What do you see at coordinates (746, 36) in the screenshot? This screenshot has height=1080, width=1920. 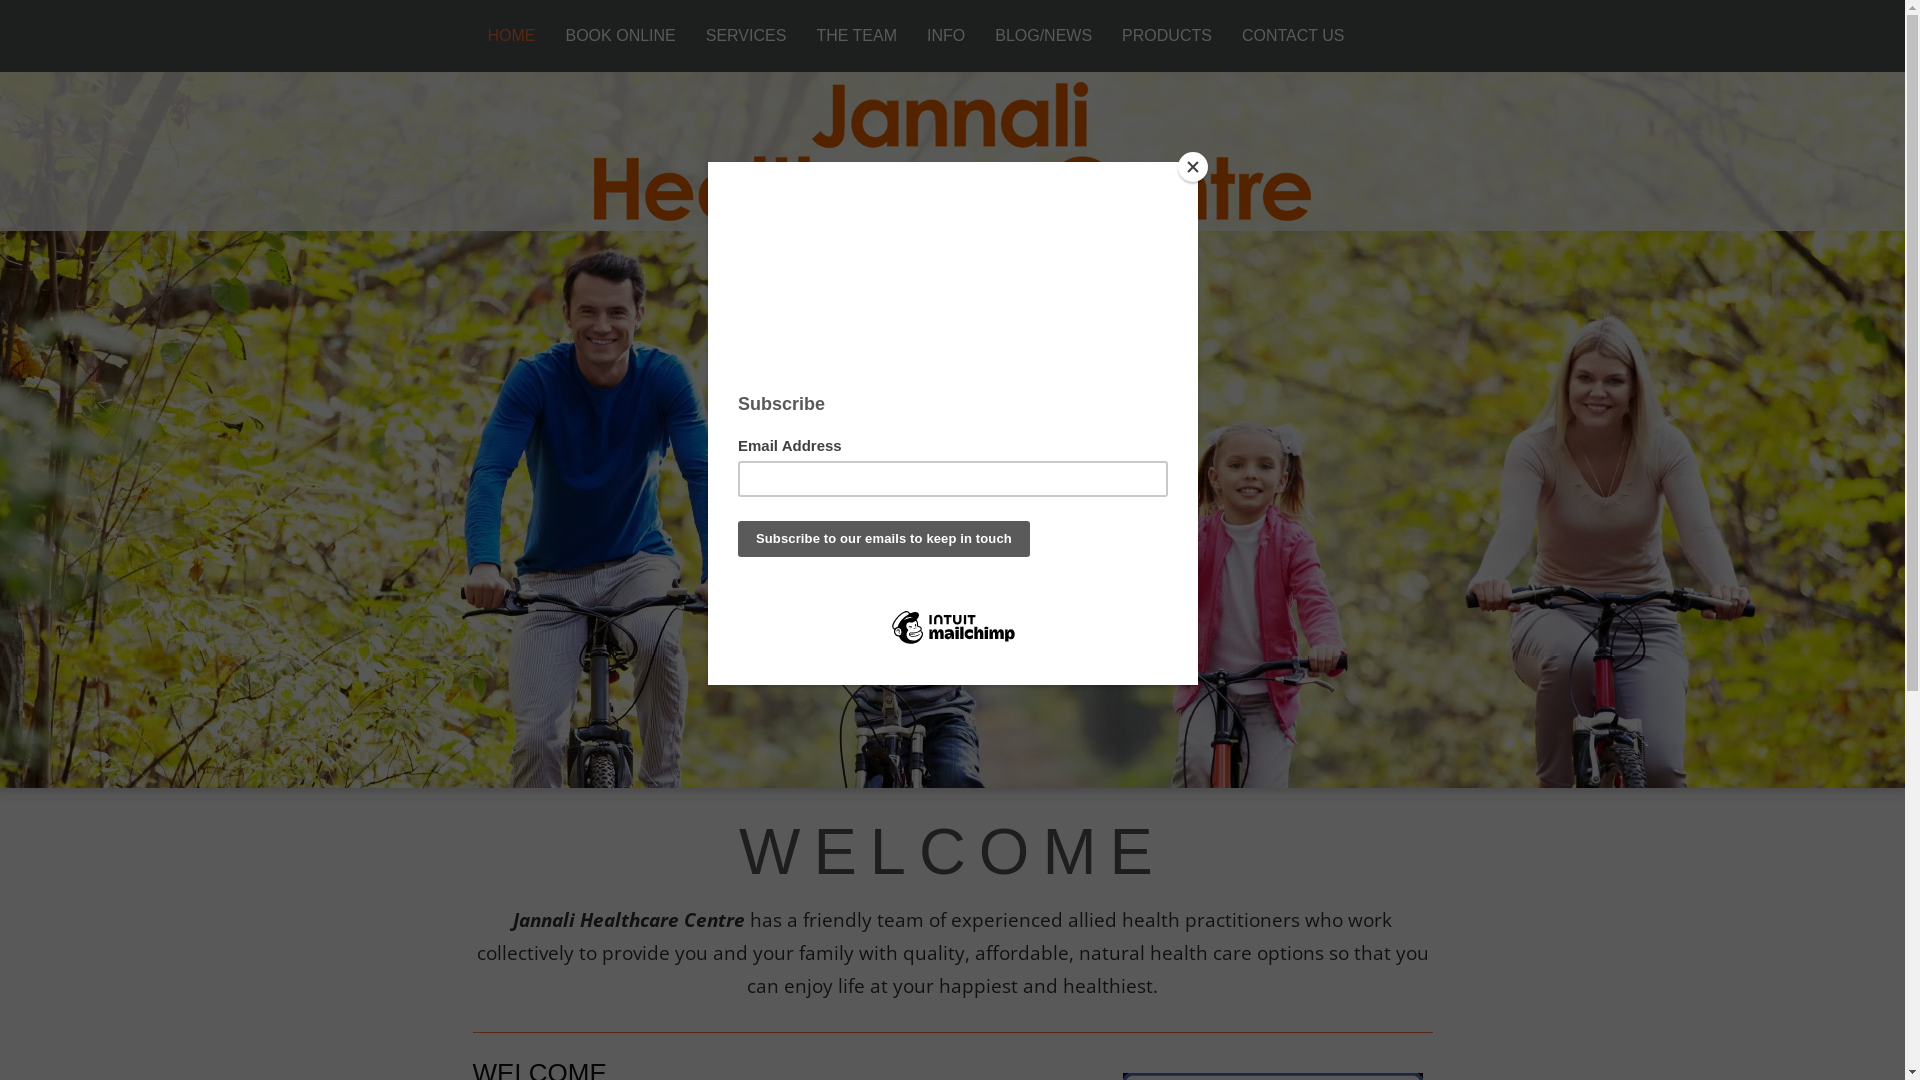 I see `SERVICES` at bounding box center [746, 36].